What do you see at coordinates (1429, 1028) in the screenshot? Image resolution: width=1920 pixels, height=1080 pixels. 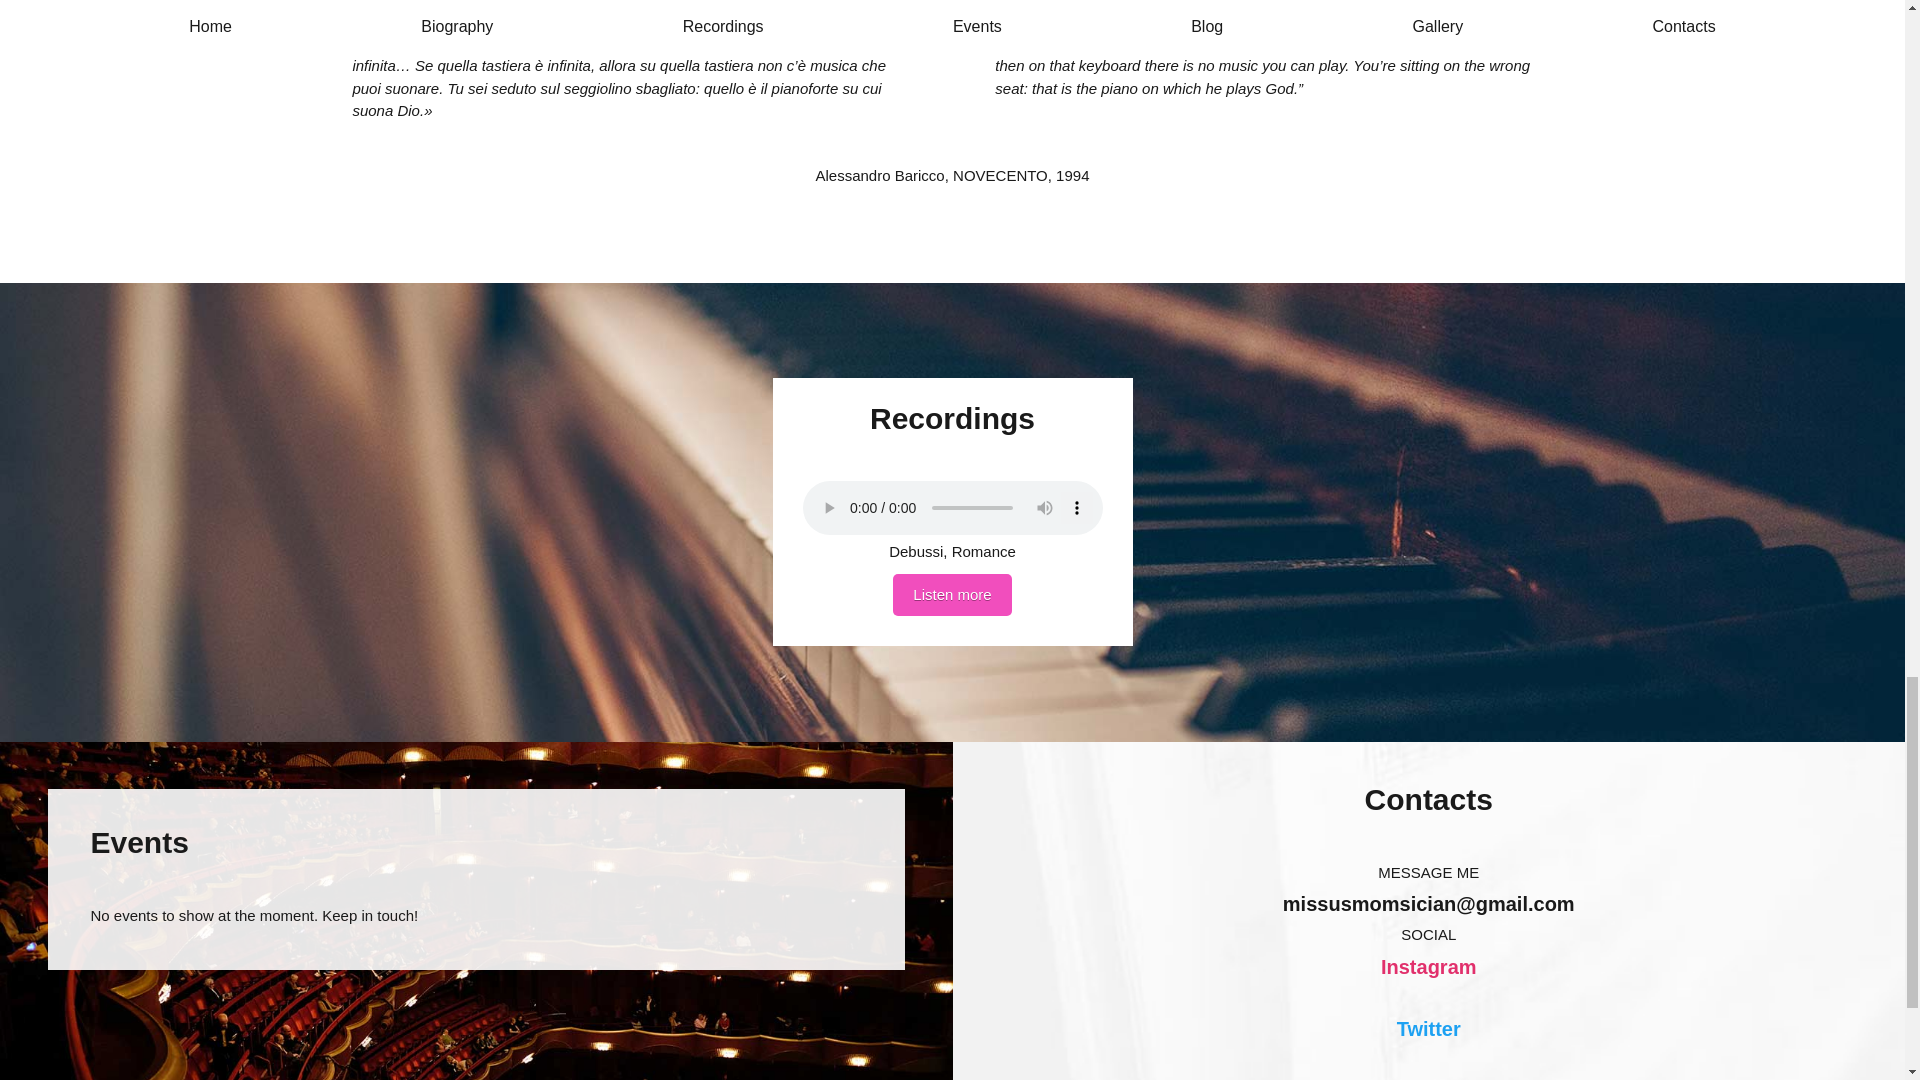 I see `Twitter` at bounding box center [1429, 1028].